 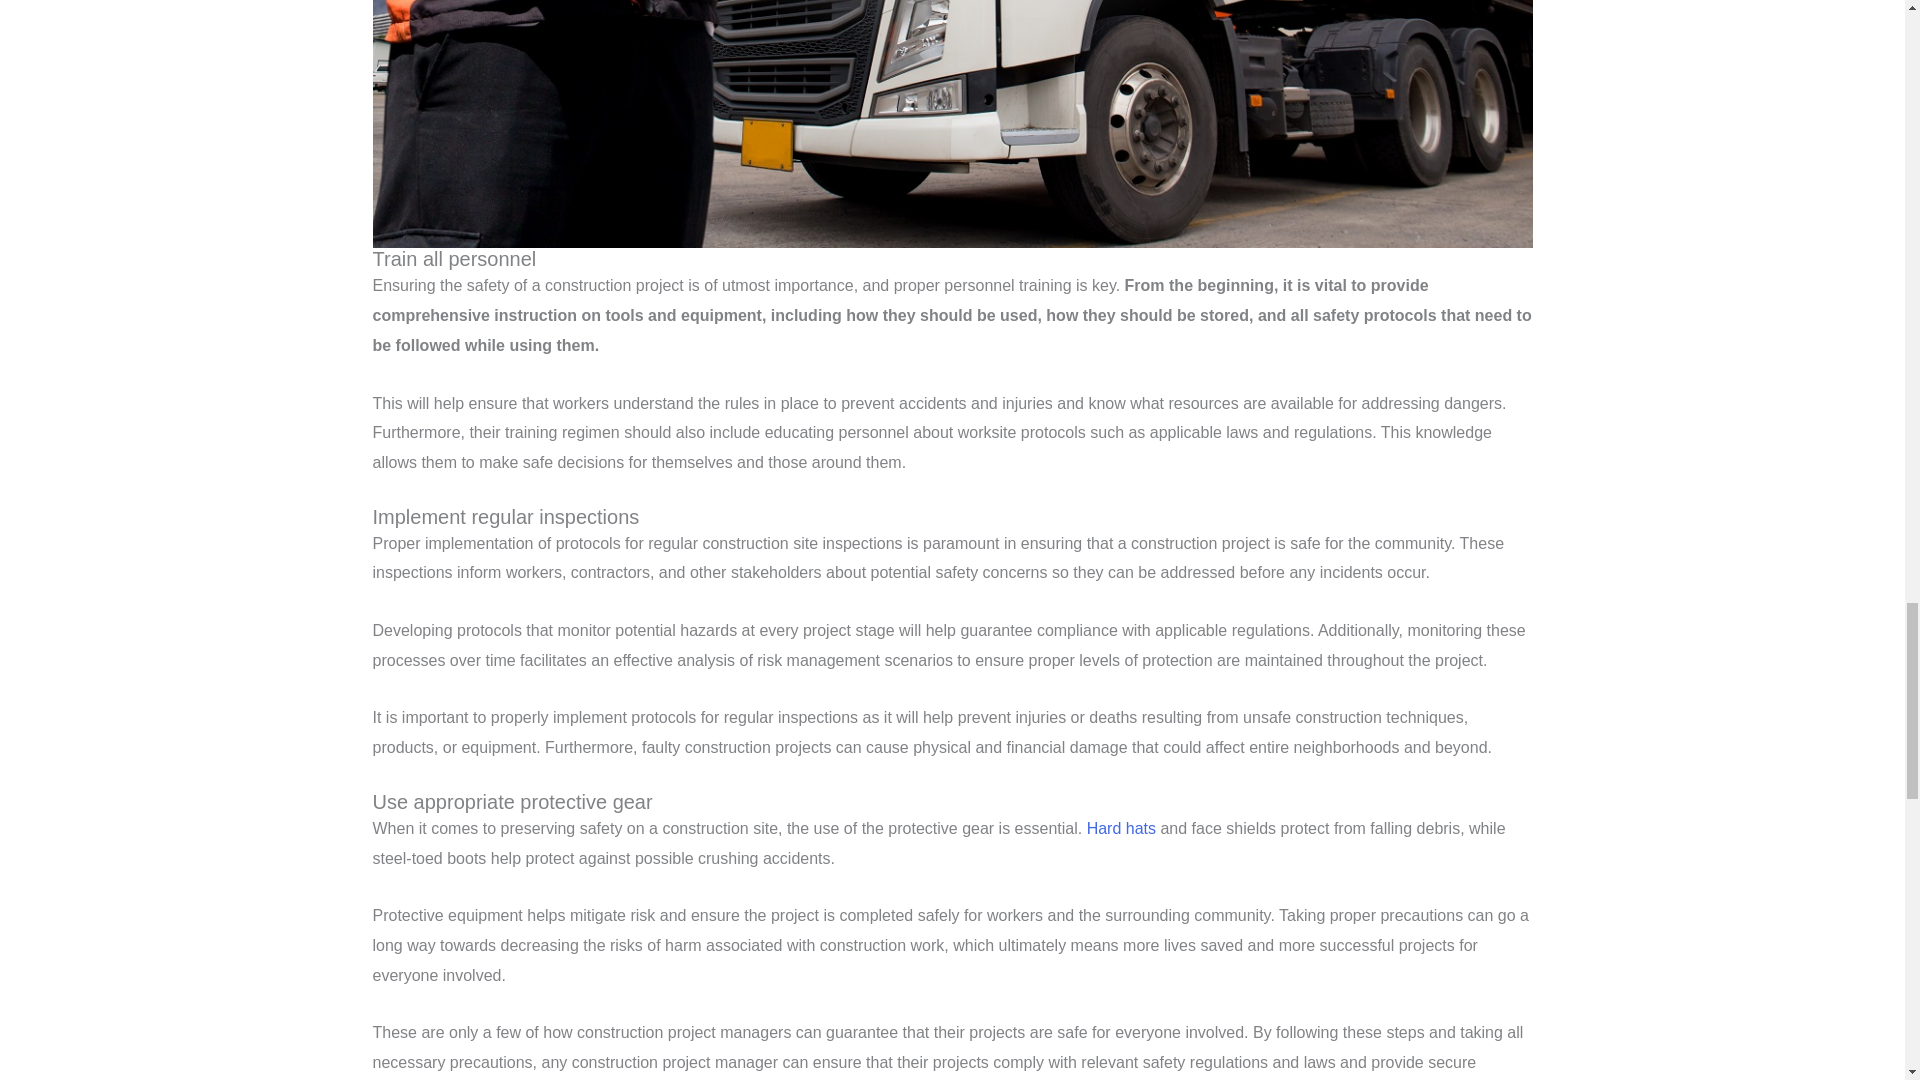 What do you see at coordinates (1120, 828) in the screenshot?
I see `Hard hats` at bounding box center [1120, 828].